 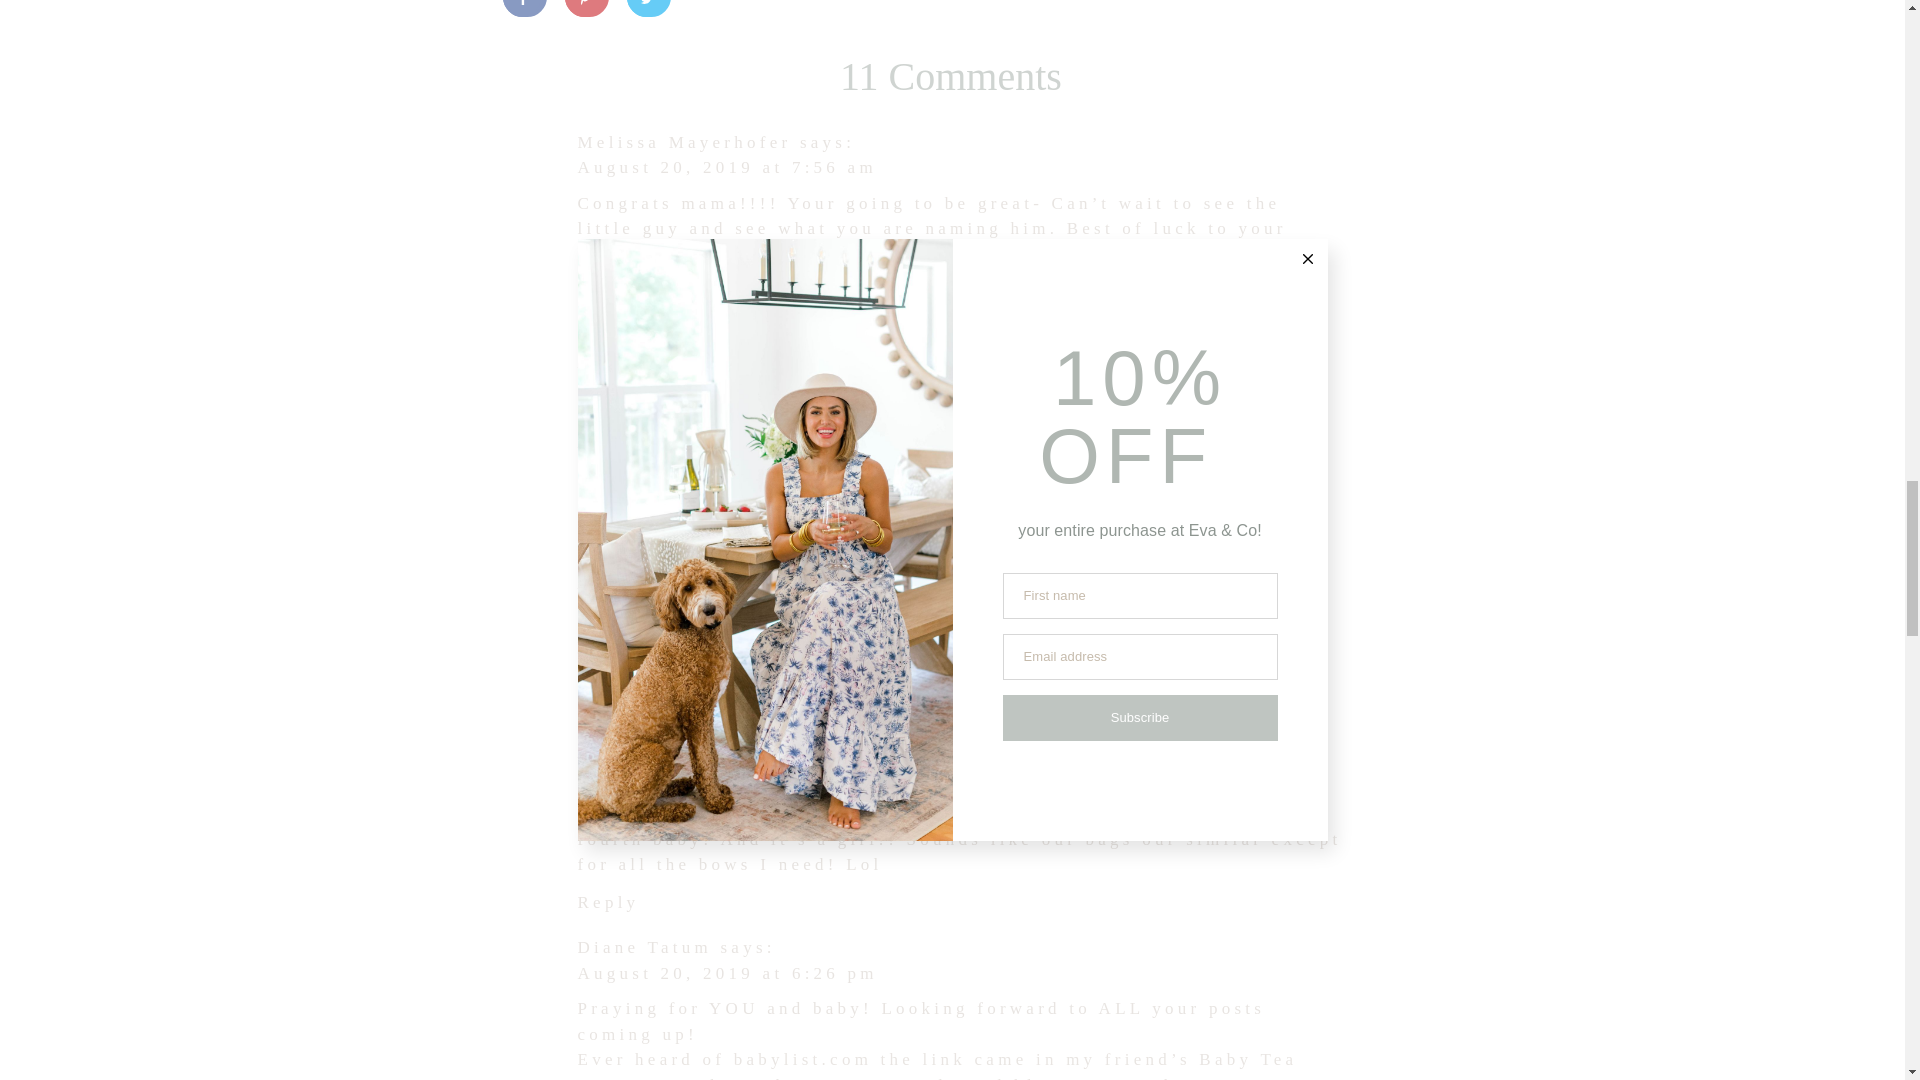 I want to click on Celsey, so click(x=614, y=532).